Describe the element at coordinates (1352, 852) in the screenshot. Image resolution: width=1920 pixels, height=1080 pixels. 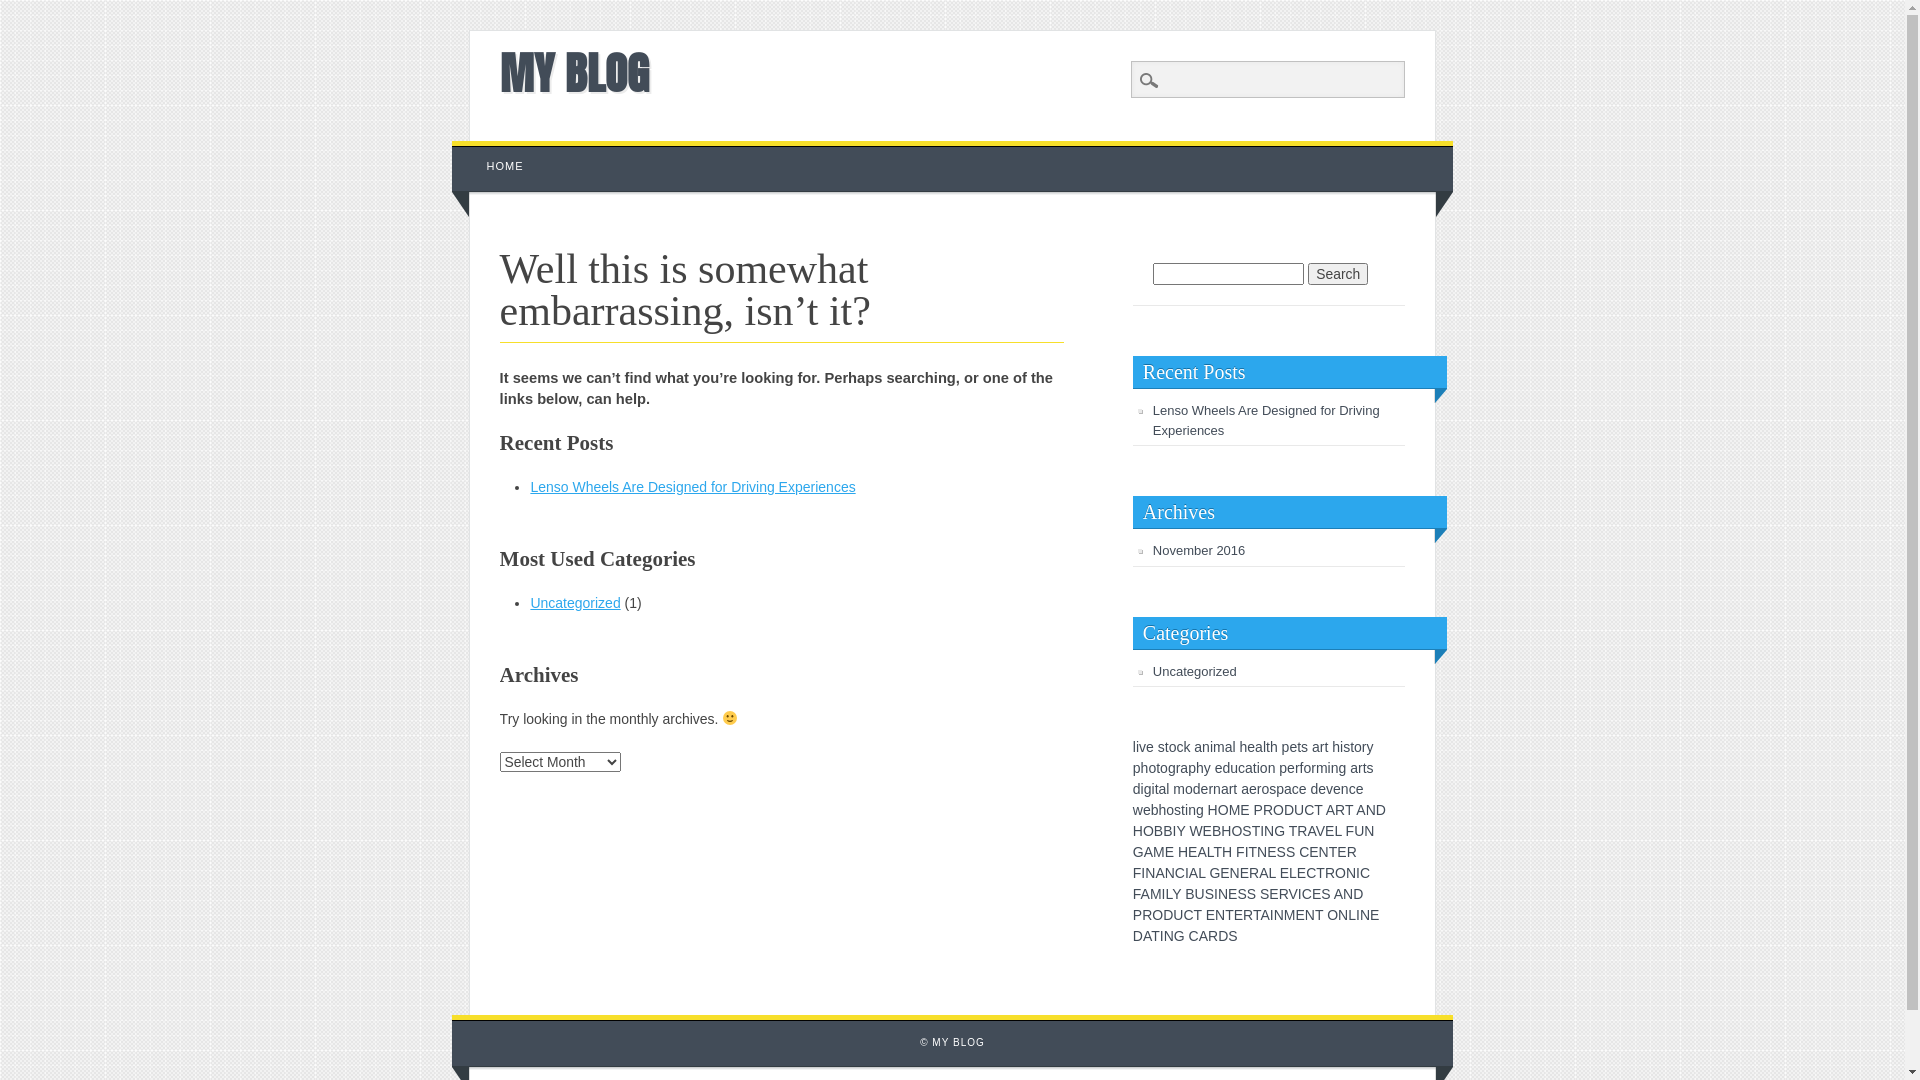
I see `R` at that location.